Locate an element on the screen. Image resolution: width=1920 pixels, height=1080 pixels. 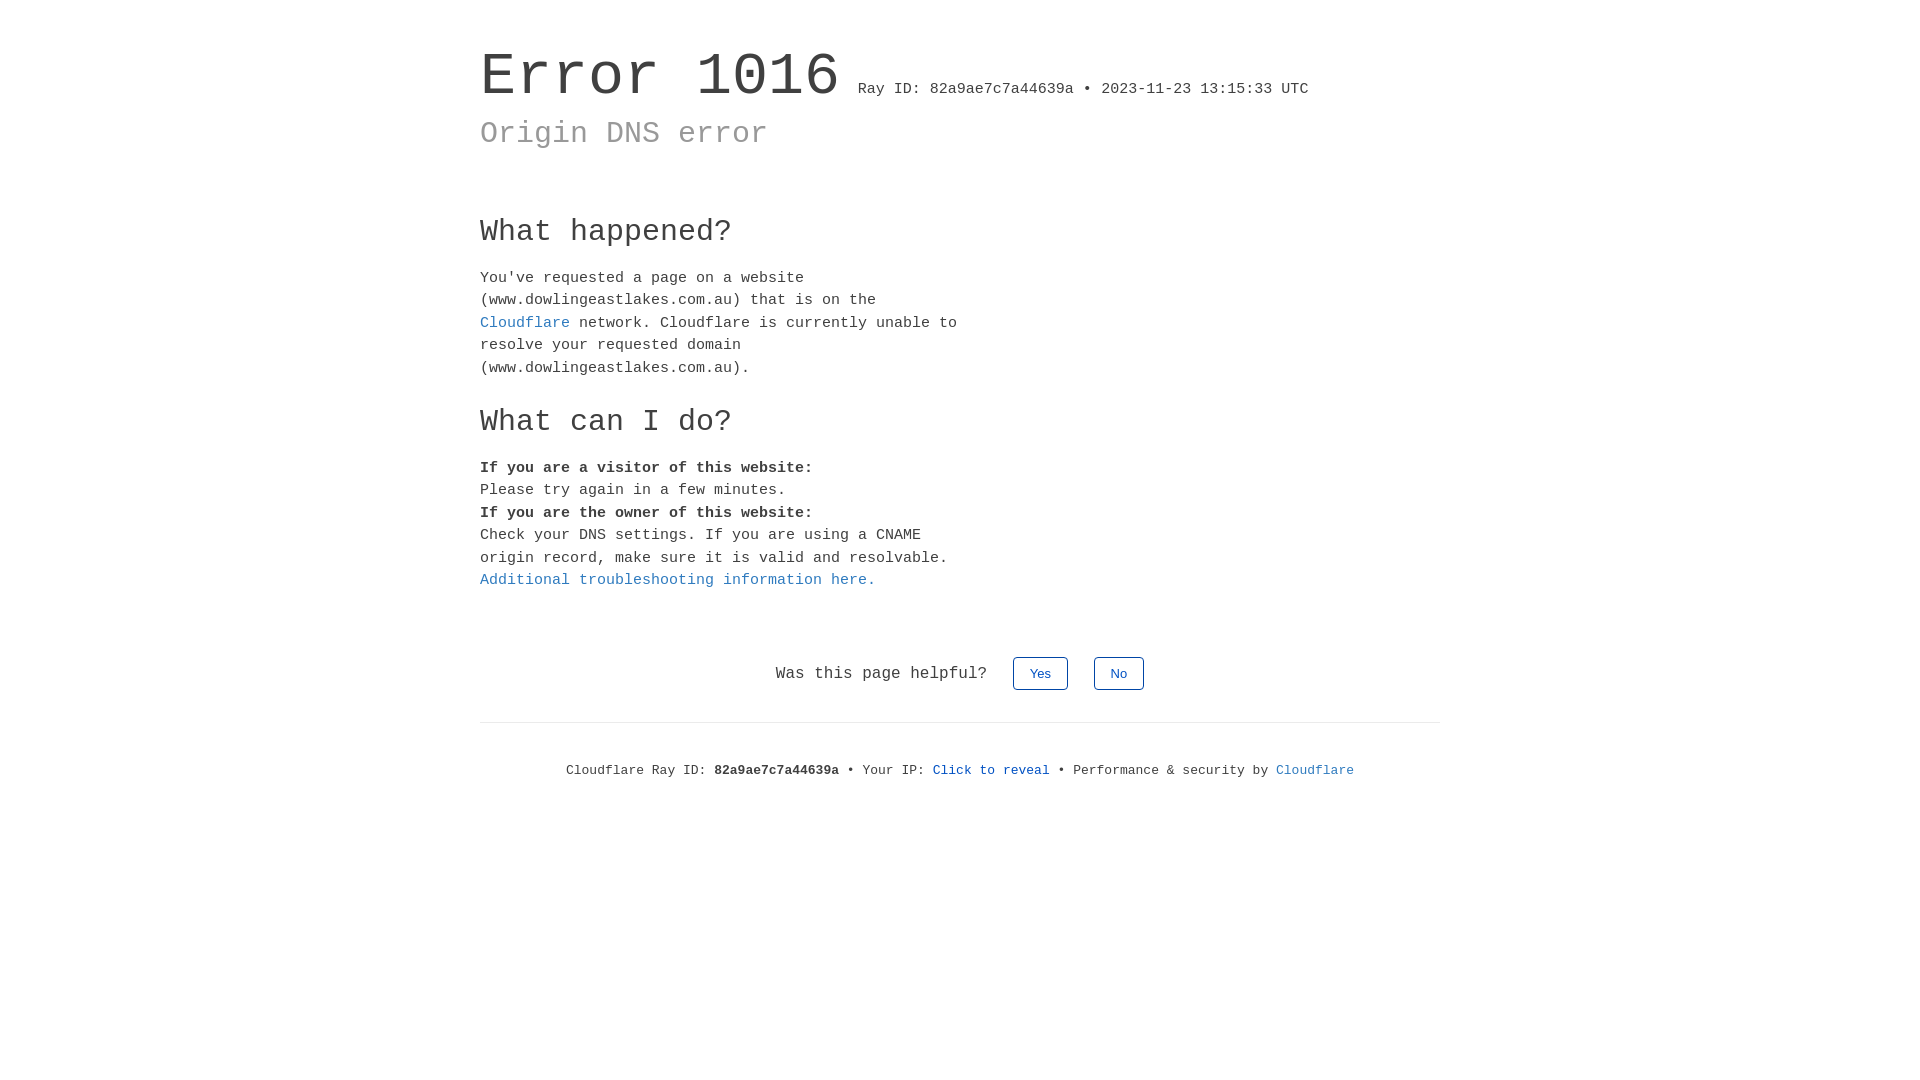
Additional troubleshooting information here. is located at coordinates (678, 580).